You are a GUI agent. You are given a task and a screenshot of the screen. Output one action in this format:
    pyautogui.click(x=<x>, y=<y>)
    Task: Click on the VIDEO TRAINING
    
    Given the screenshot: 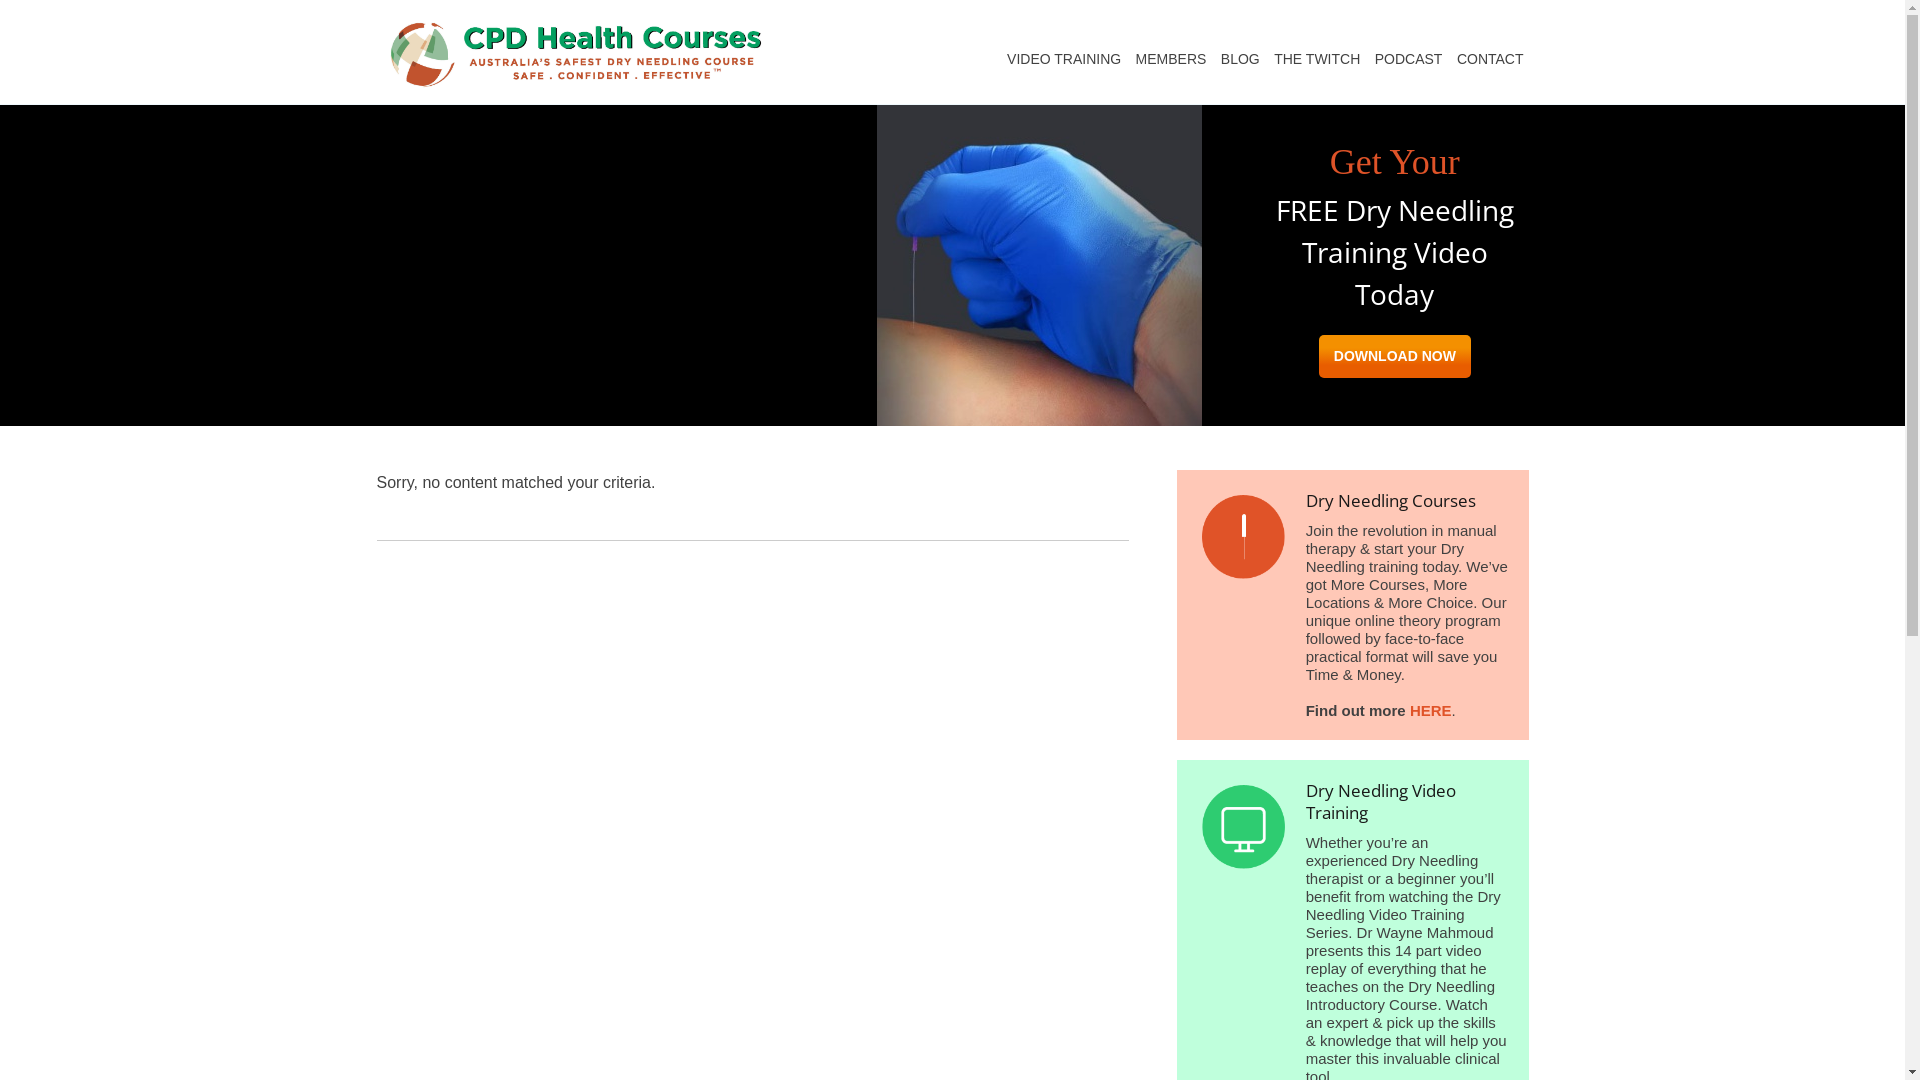 What is the action you would take?
    pyautogui.click(x=1064, y=56)
    